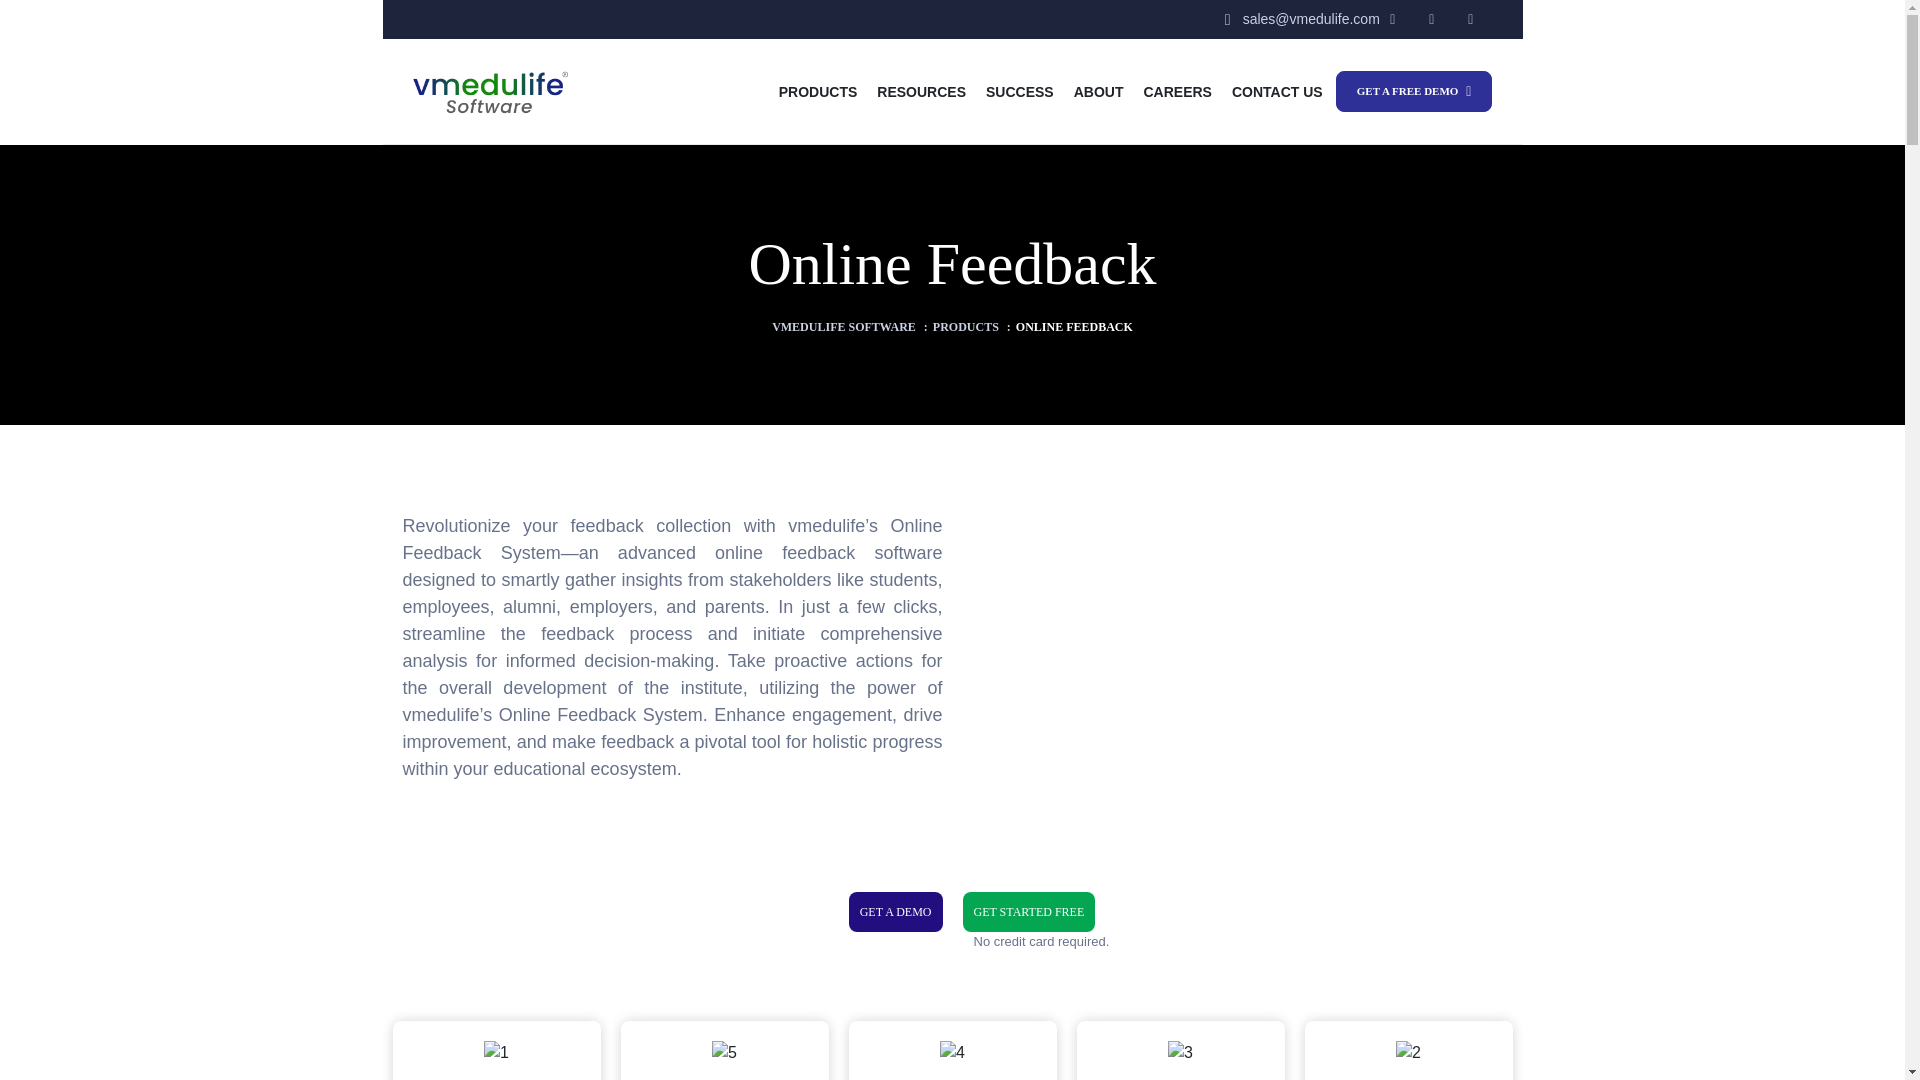 This screenshot has width=1920, height=1080. I want to click on 2, so click(1408, 1052).